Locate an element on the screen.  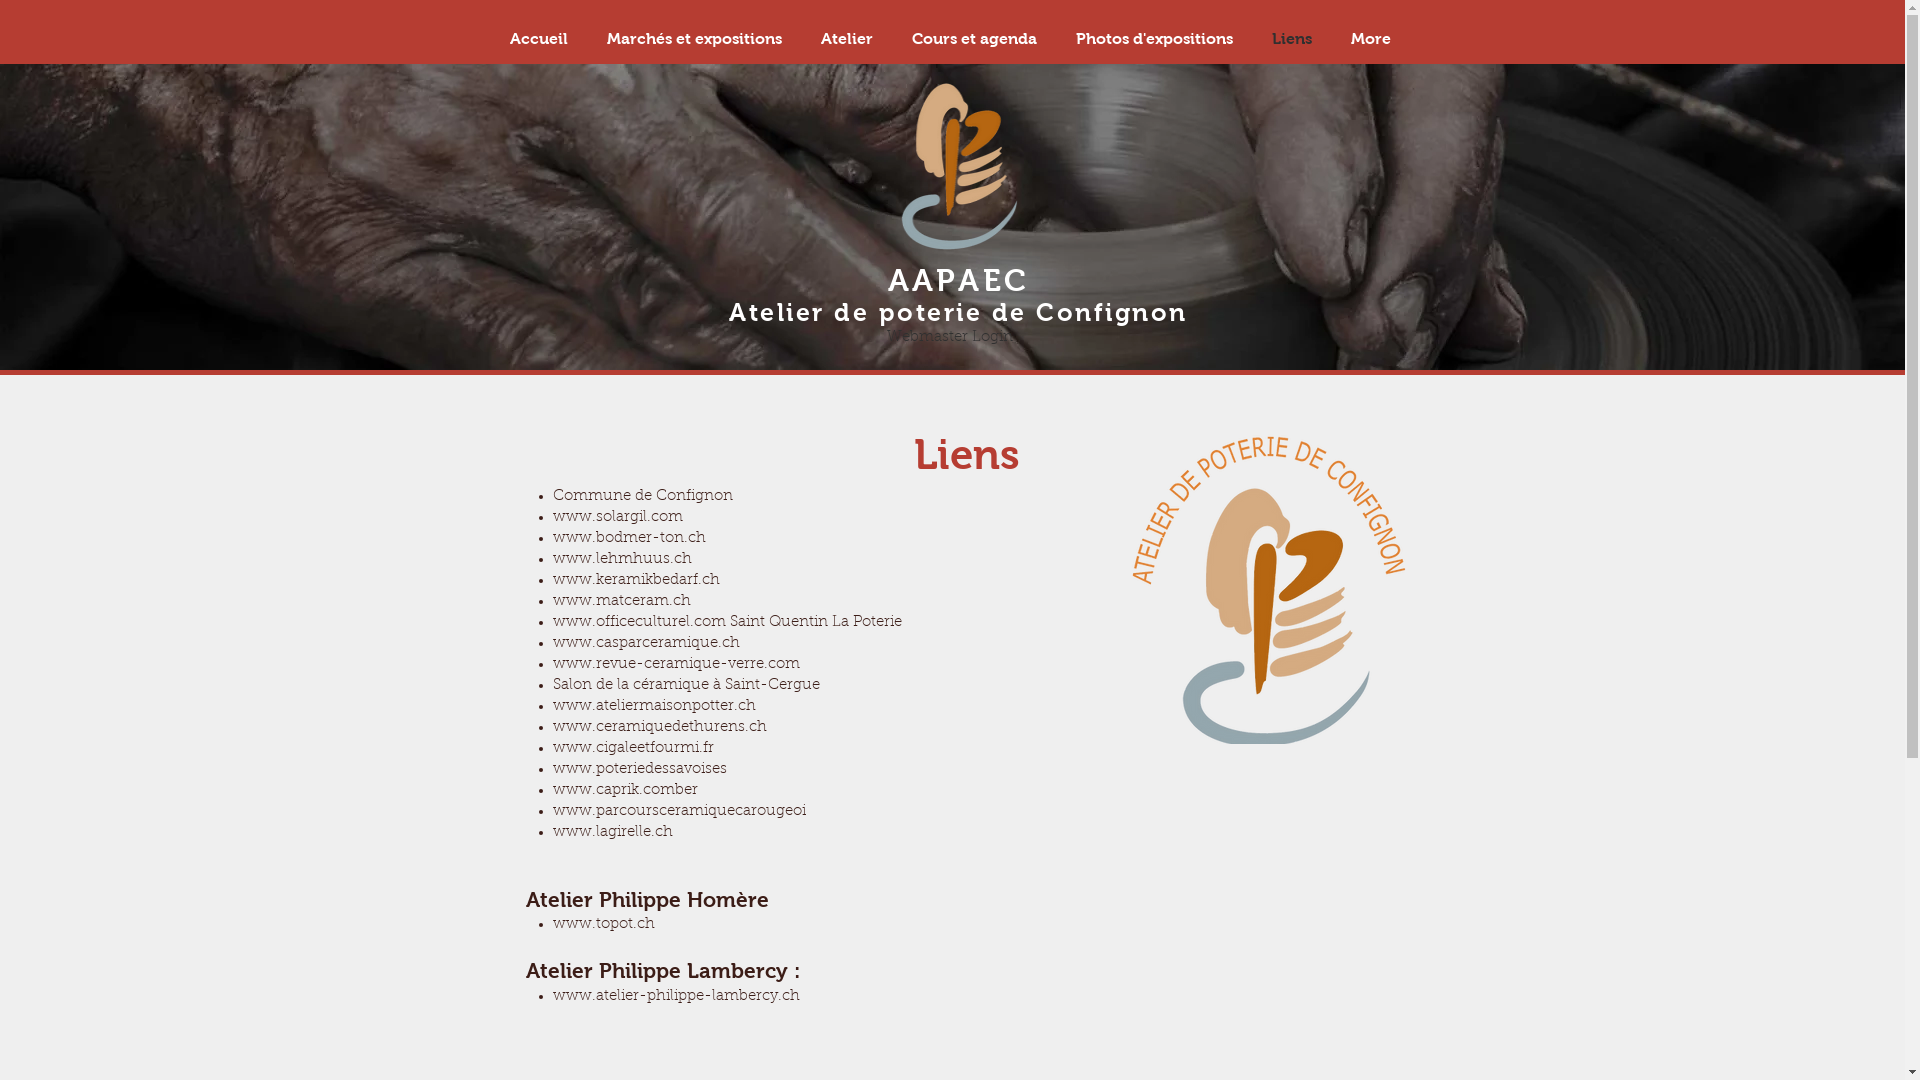
www.lagirelle.ch is located at coordinates (612, 832).